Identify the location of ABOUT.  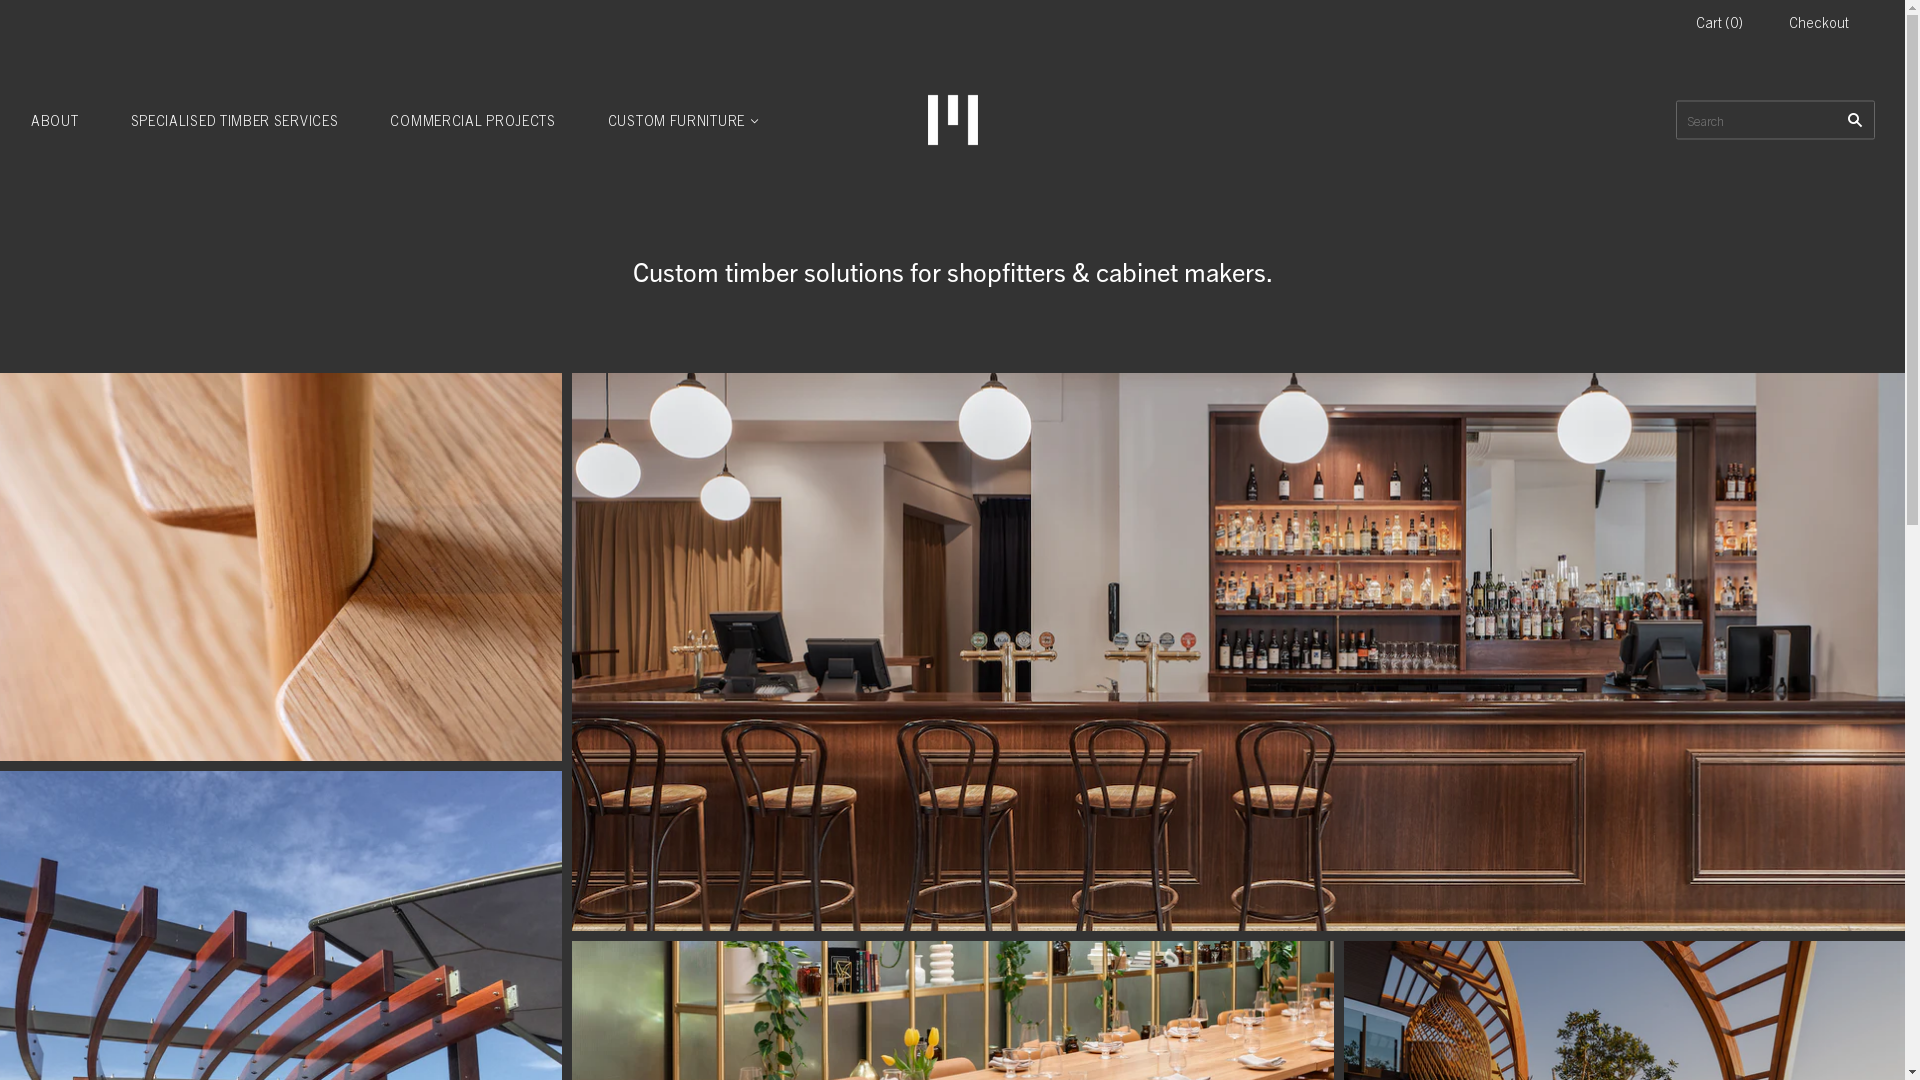
(55, 120).